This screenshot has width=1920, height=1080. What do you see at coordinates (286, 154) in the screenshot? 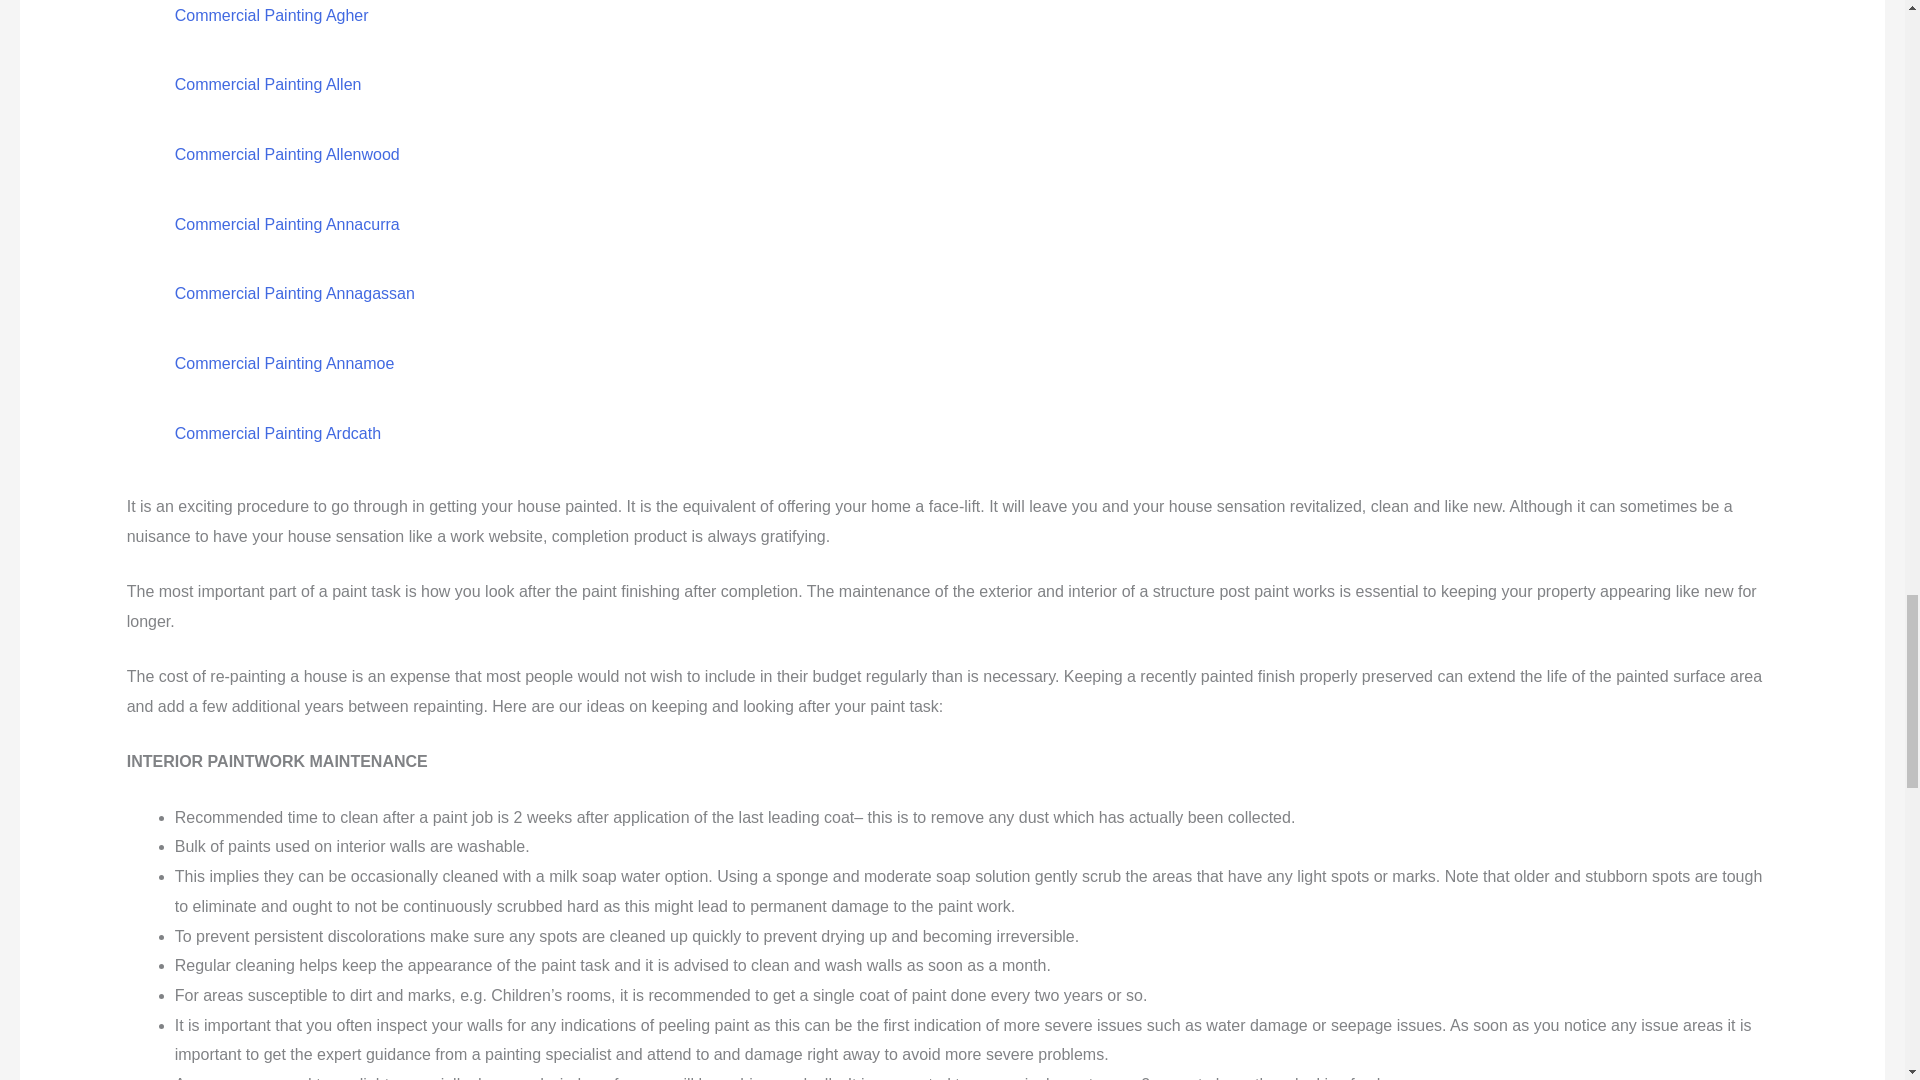
I see `Commercial Painting Allenwood` at bounding box center [286, 154].